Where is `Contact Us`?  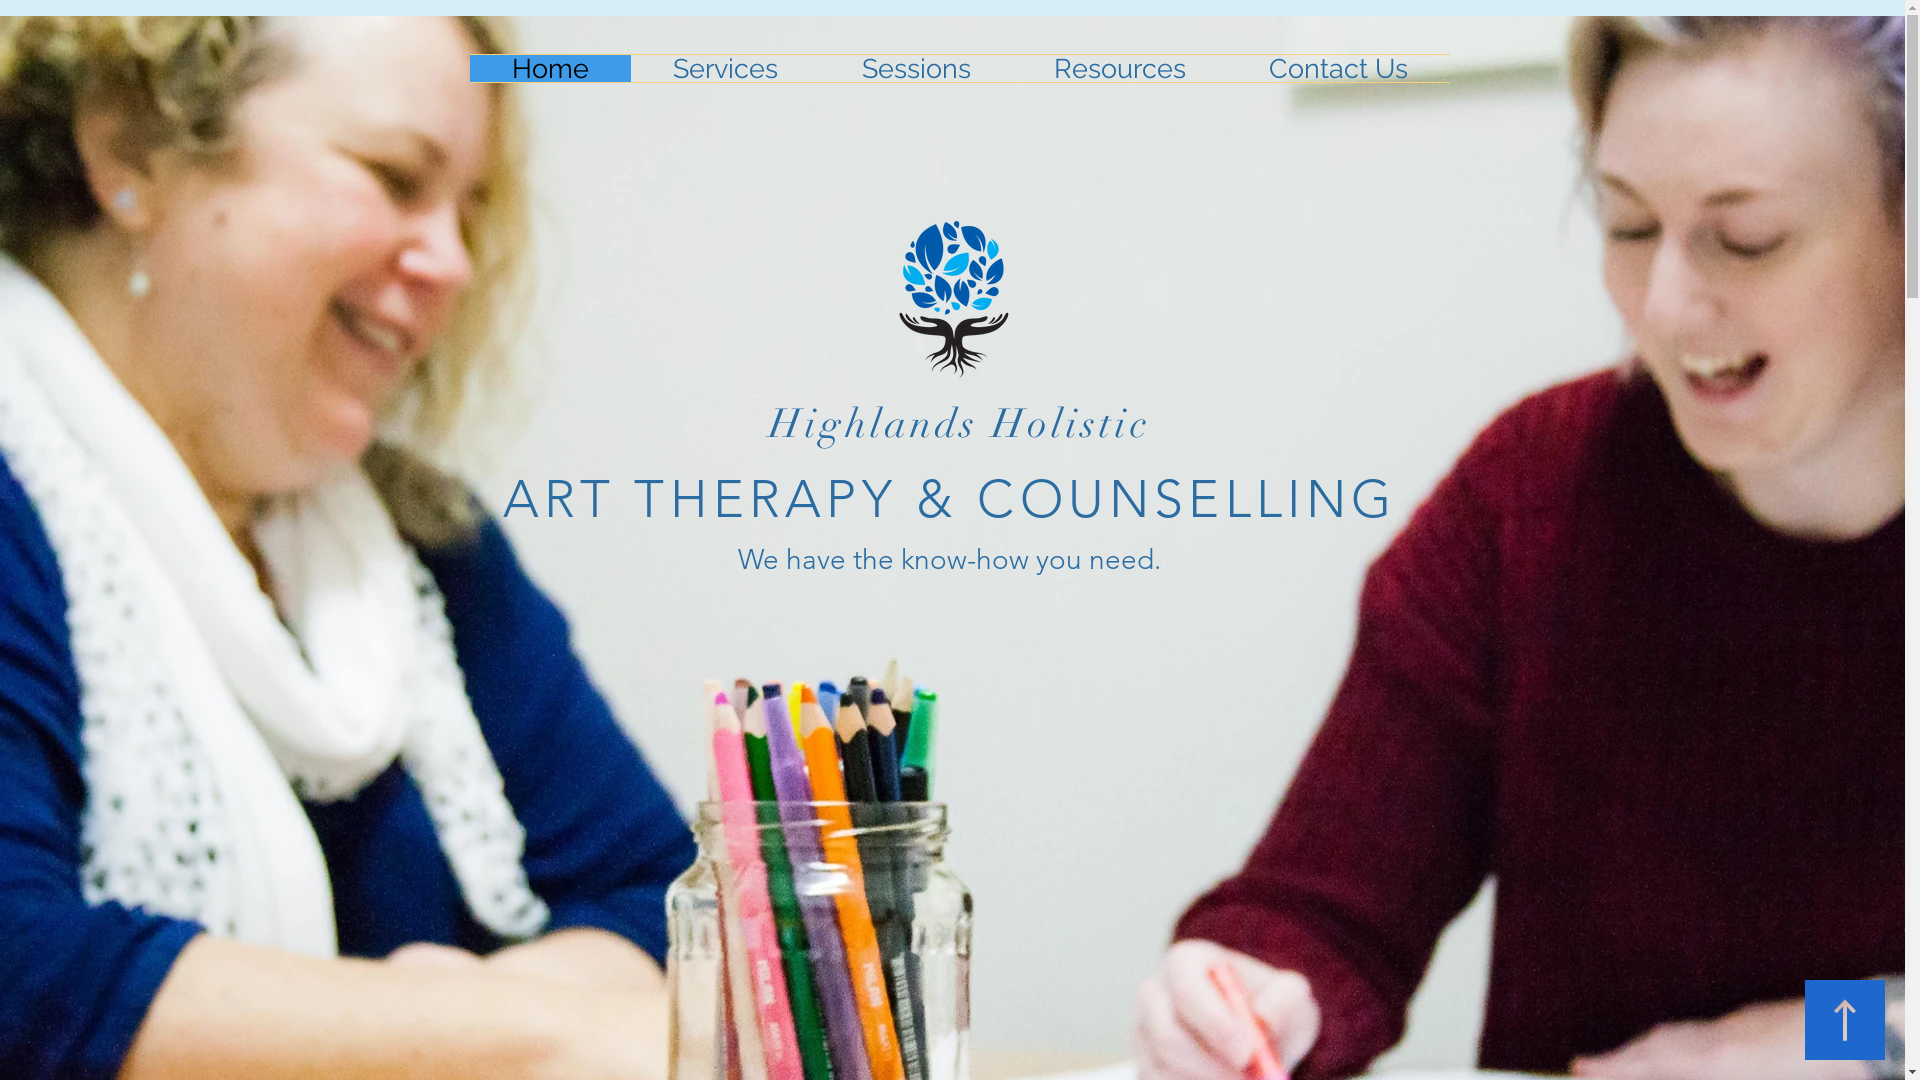
Contact Us is located at coordinates (1339, 68).